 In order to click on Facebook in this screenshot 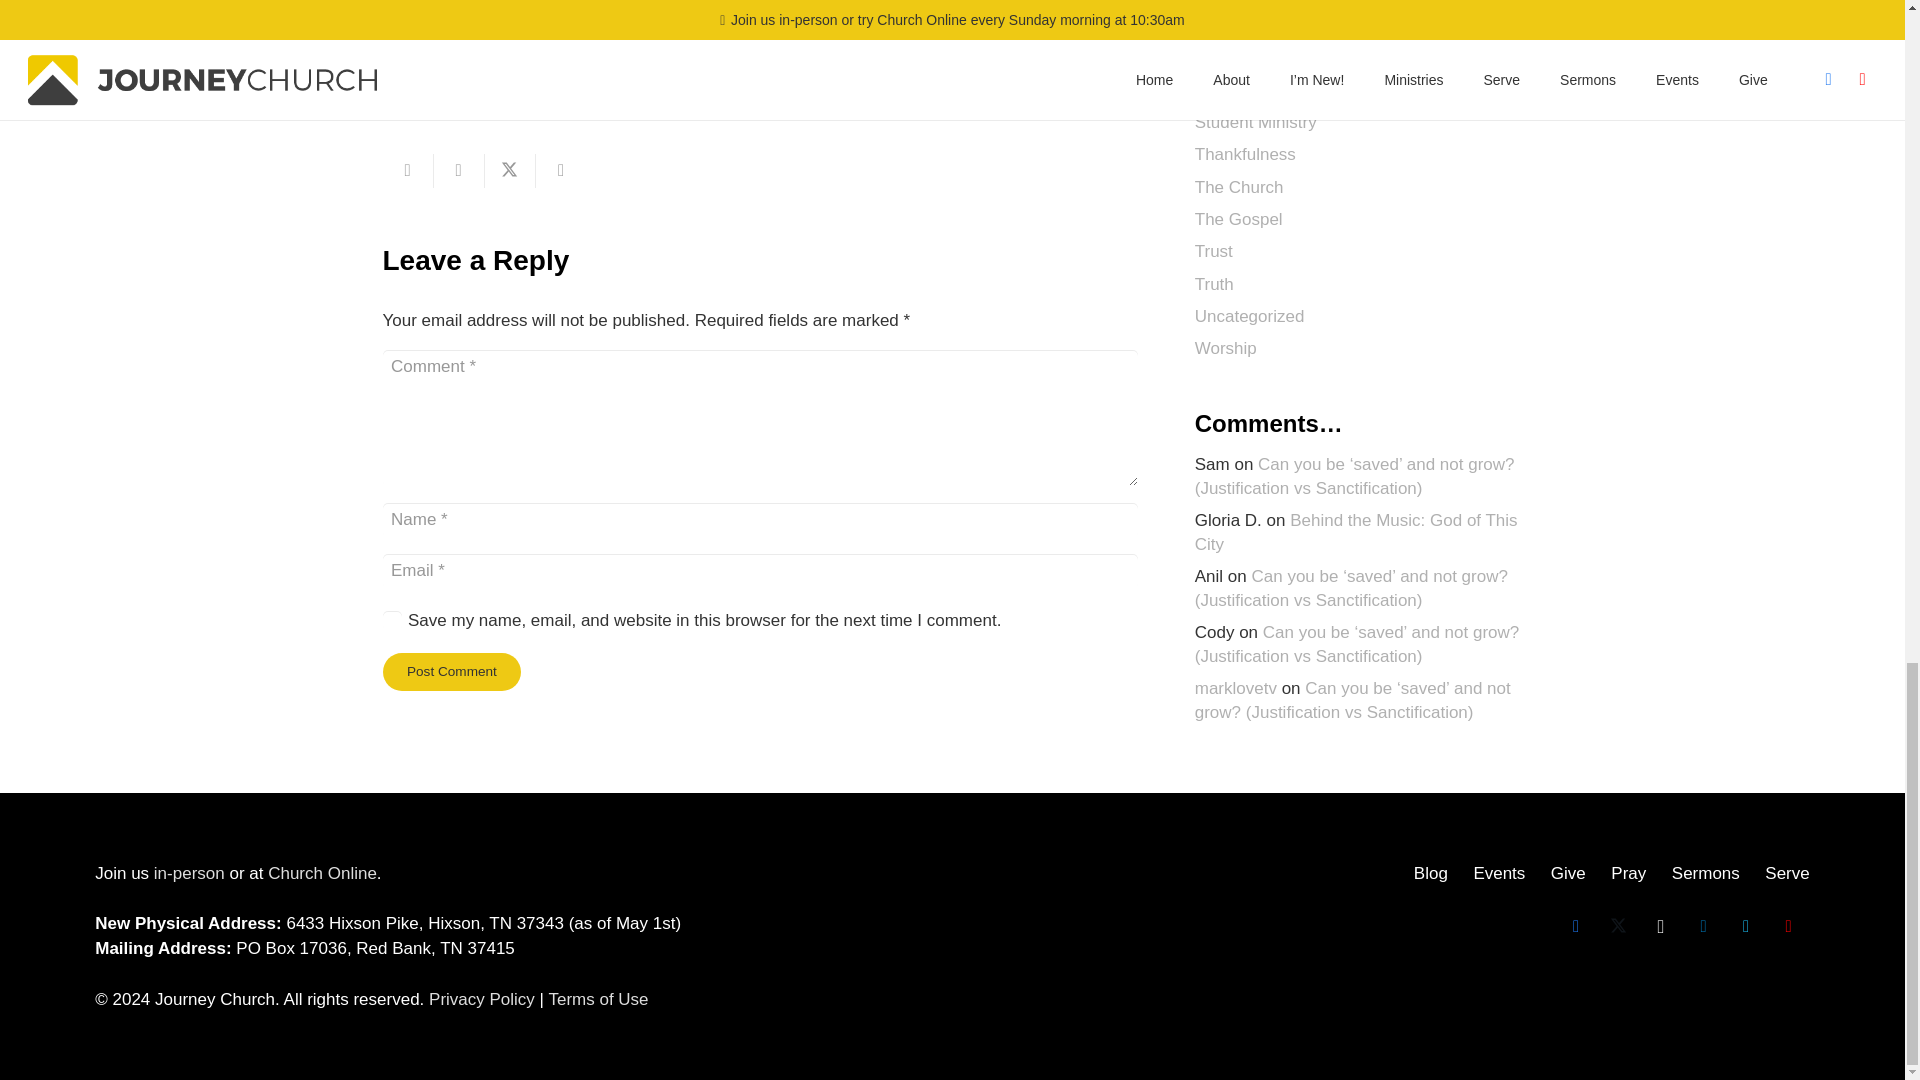, I will do `click(1576, 928)`.